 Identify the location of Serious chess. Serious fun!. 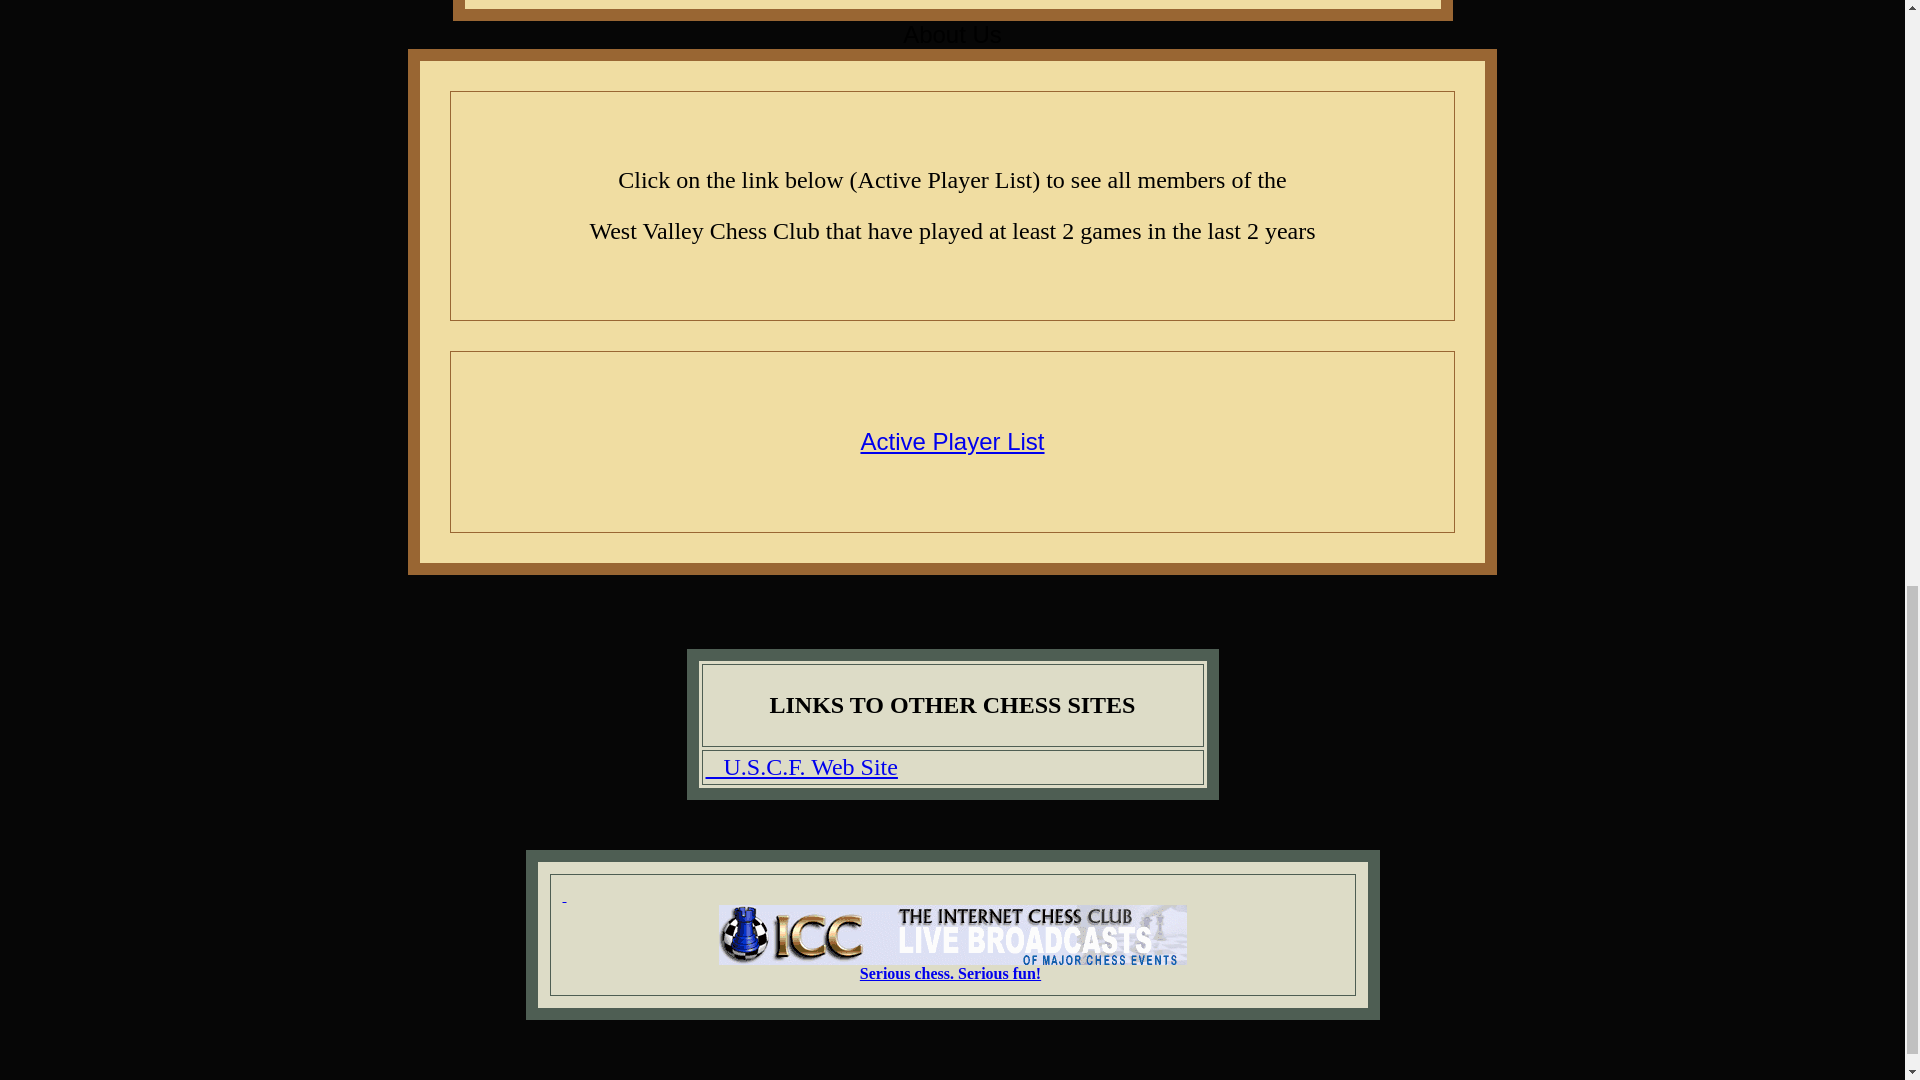
(950, 973).